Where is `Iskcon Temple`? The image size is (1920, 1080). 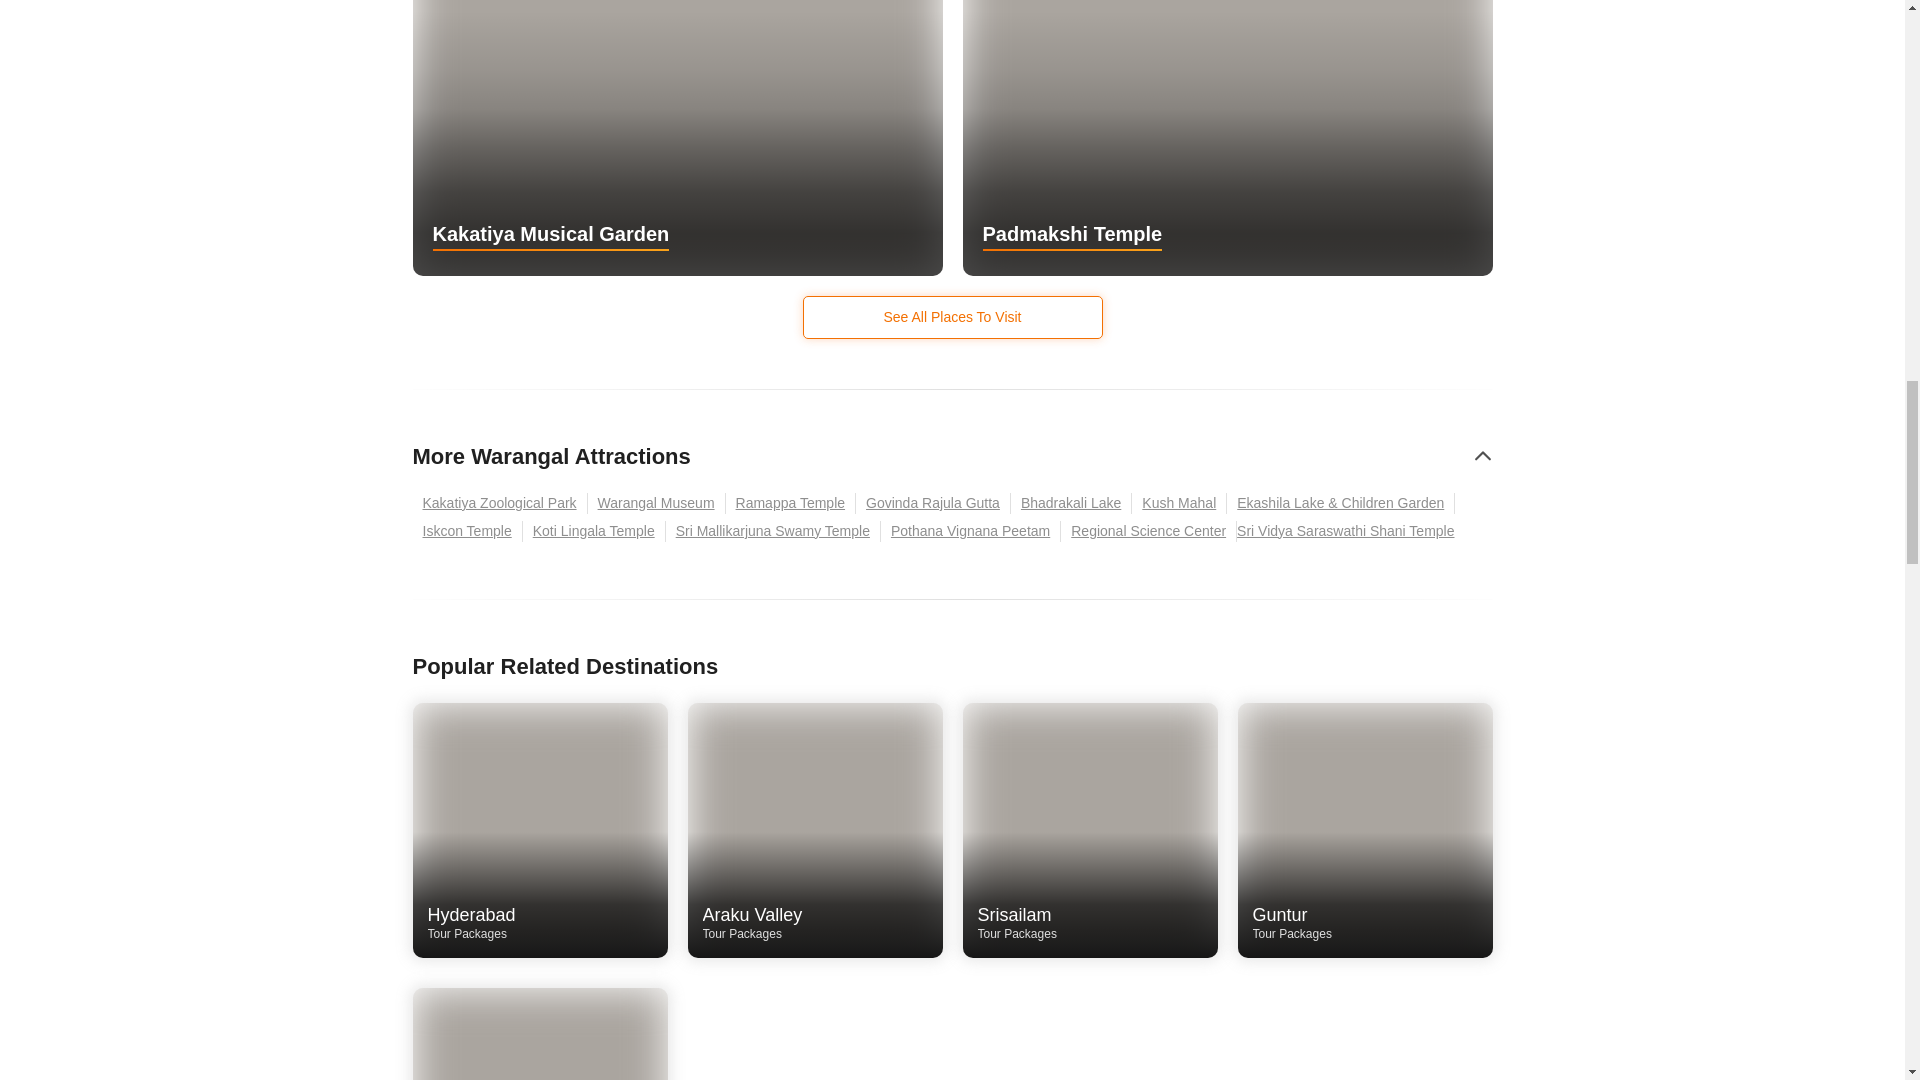 Iskcon Temple is located at coordinates (540, 924).